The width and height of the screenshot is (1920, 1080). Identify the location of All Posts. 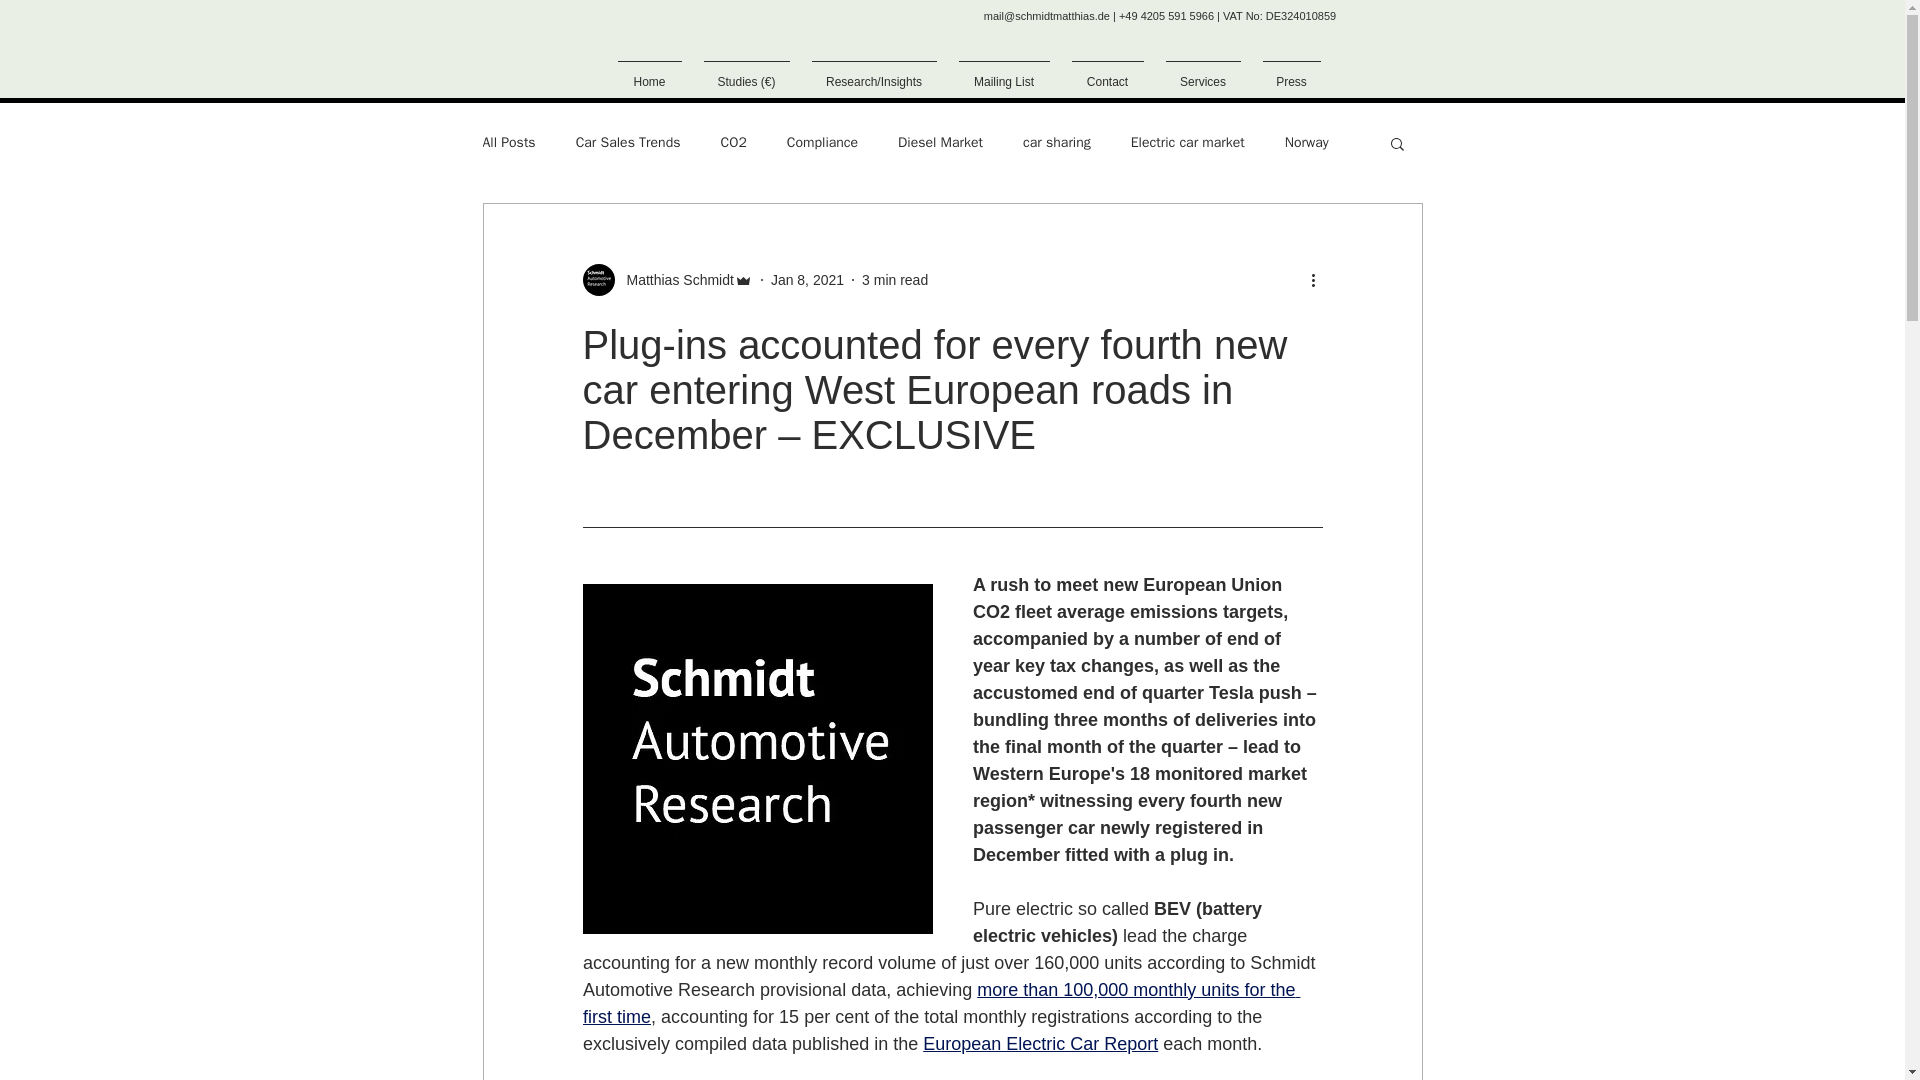
(508, 142).